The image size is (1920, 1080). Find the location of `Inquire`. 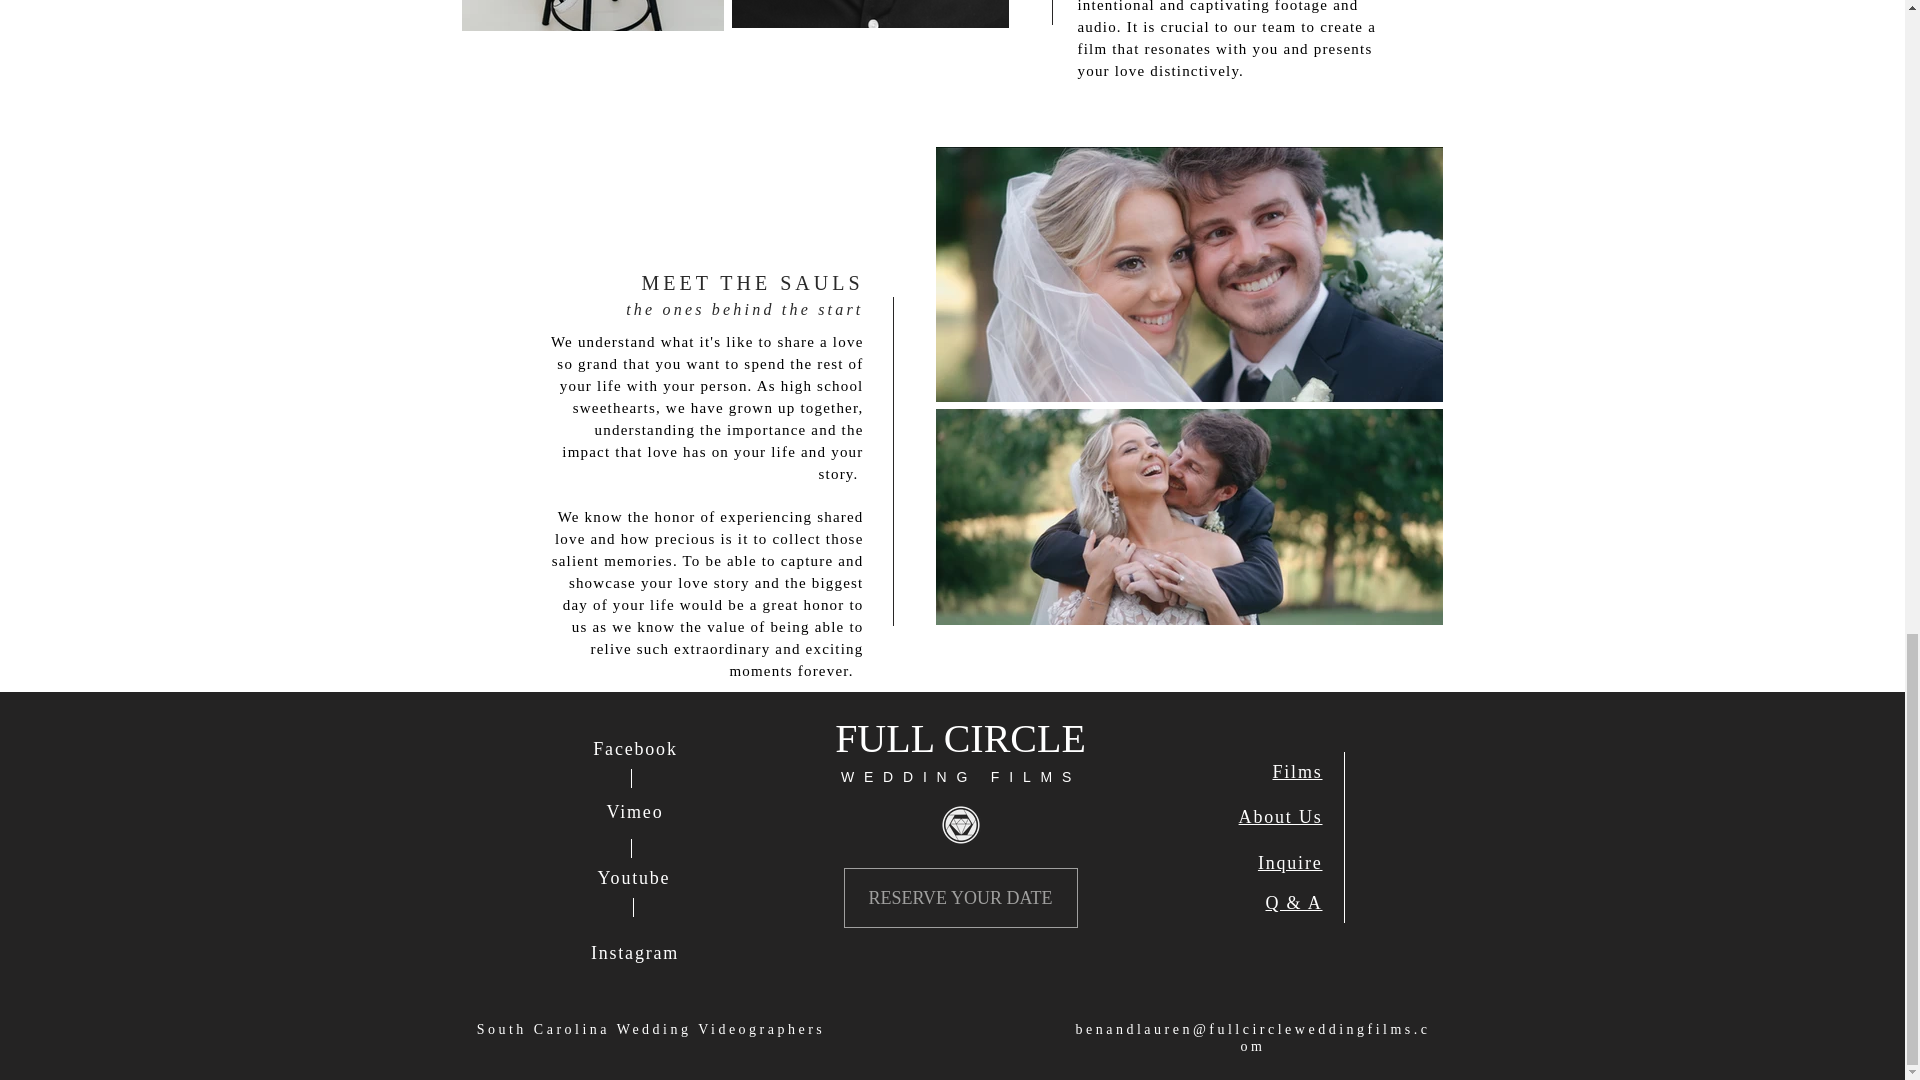

Inquire is located at coordinates (1290, 862).